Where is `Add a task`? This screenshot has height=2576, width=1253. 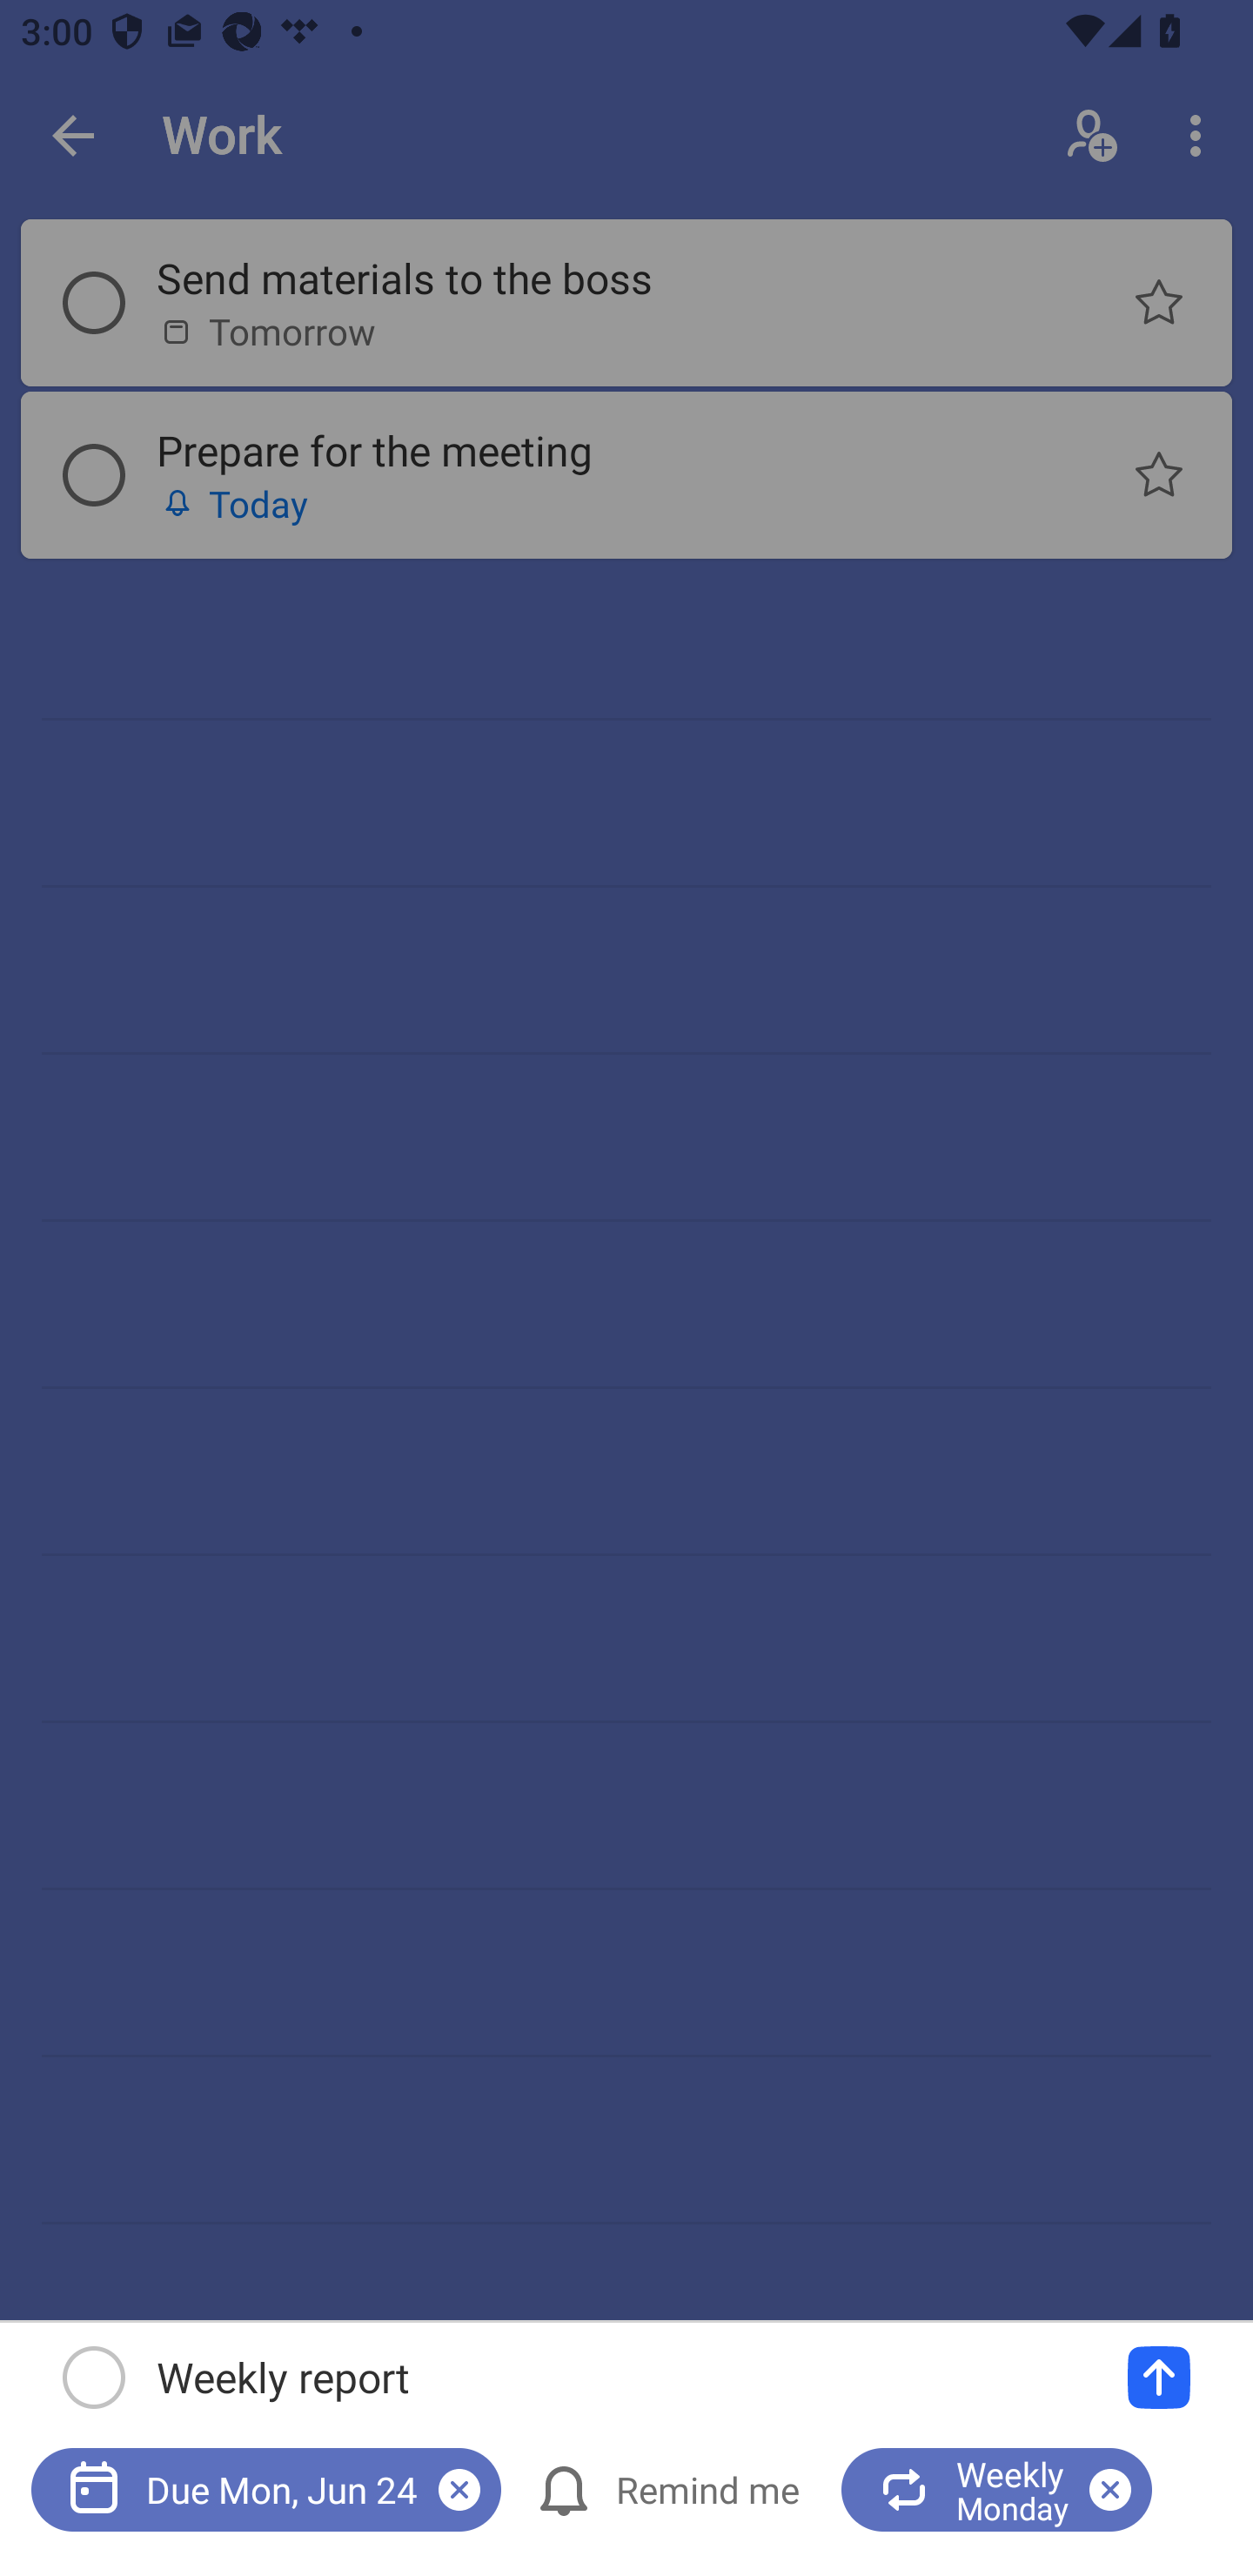 Add a task is located at coordinates (1159, 2378).